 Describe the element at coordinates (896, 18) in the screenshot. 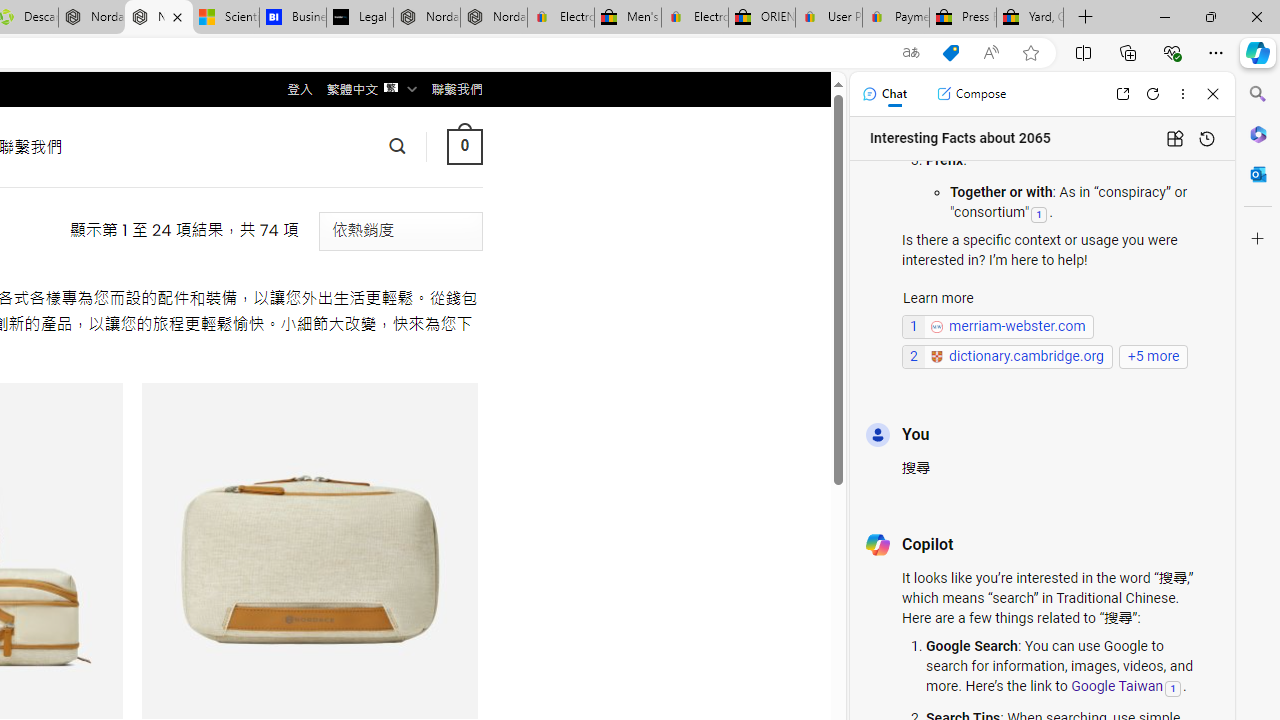

I see `Payments Terms of Use | eBay.com` at that location.